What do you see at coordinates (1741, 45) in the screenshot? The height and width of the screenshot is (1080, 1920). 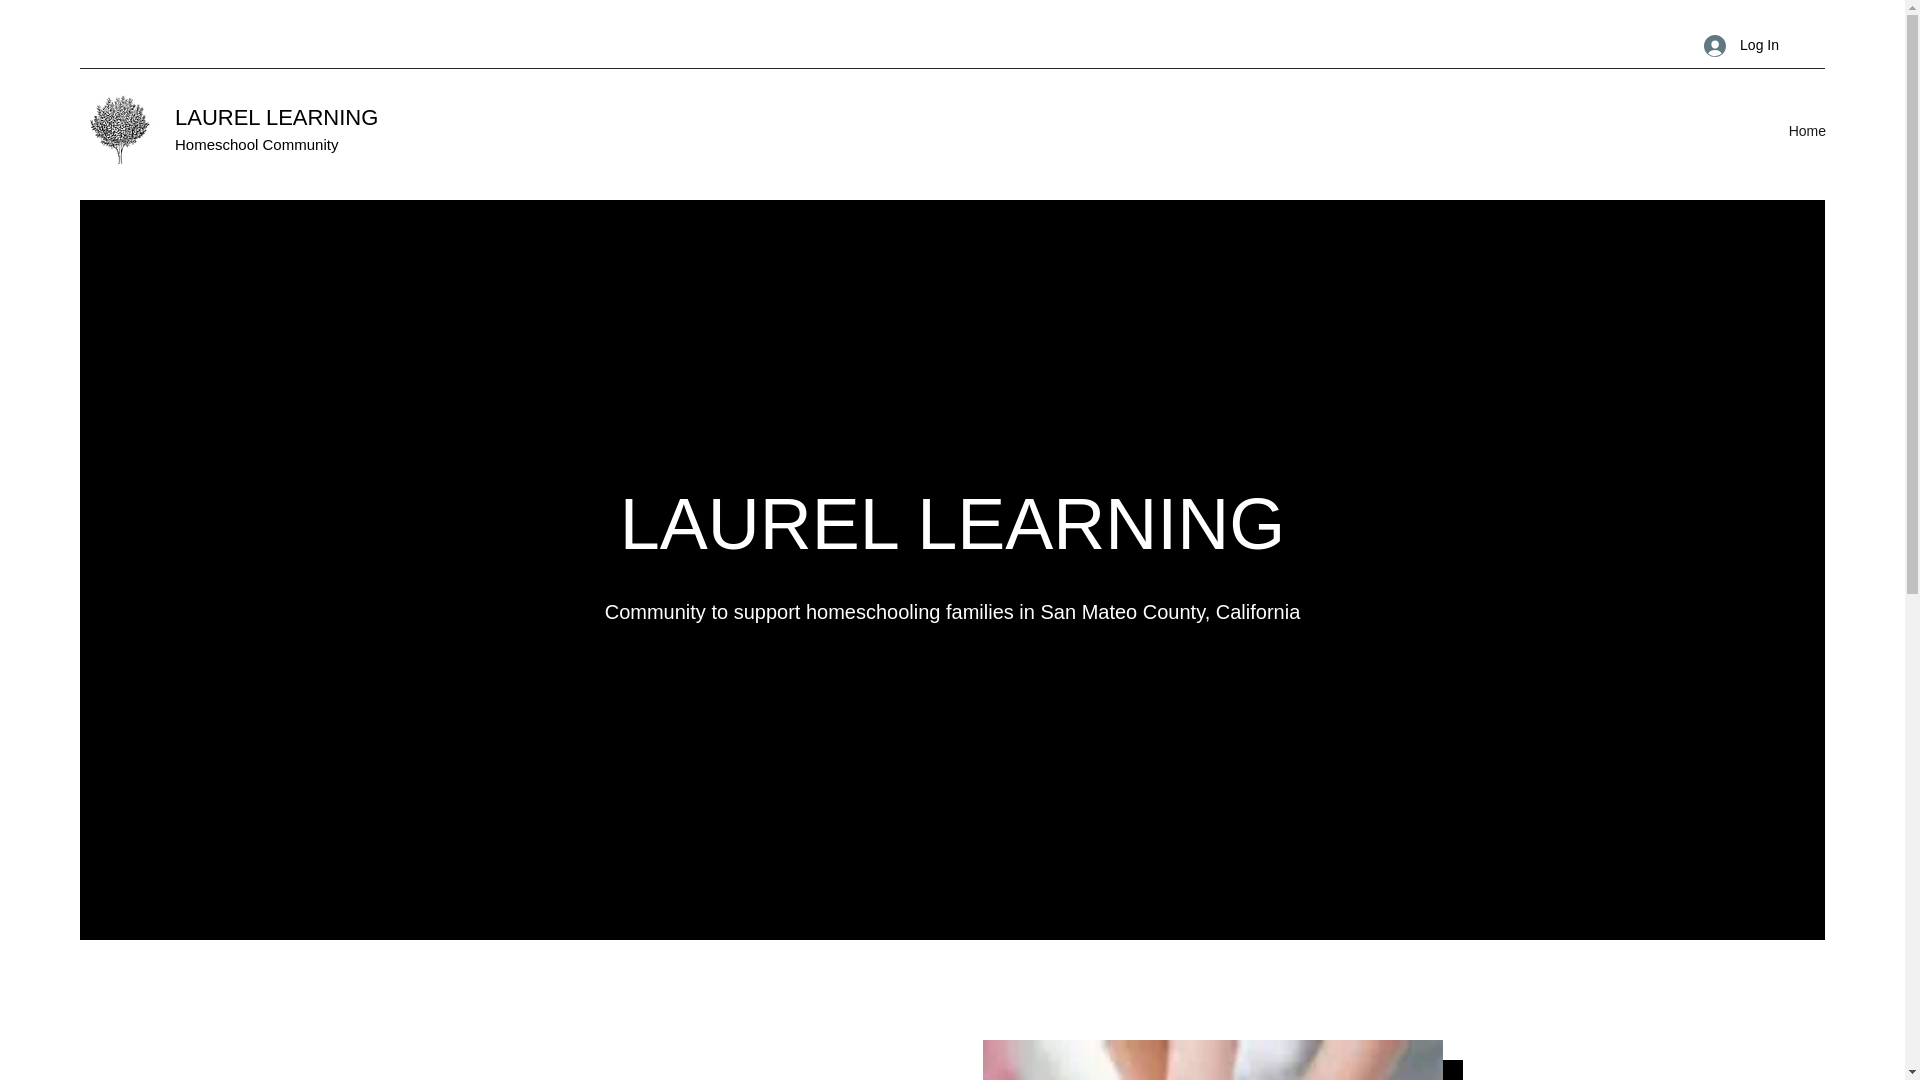 I see `Log In` at bounding box center [1741, 45].